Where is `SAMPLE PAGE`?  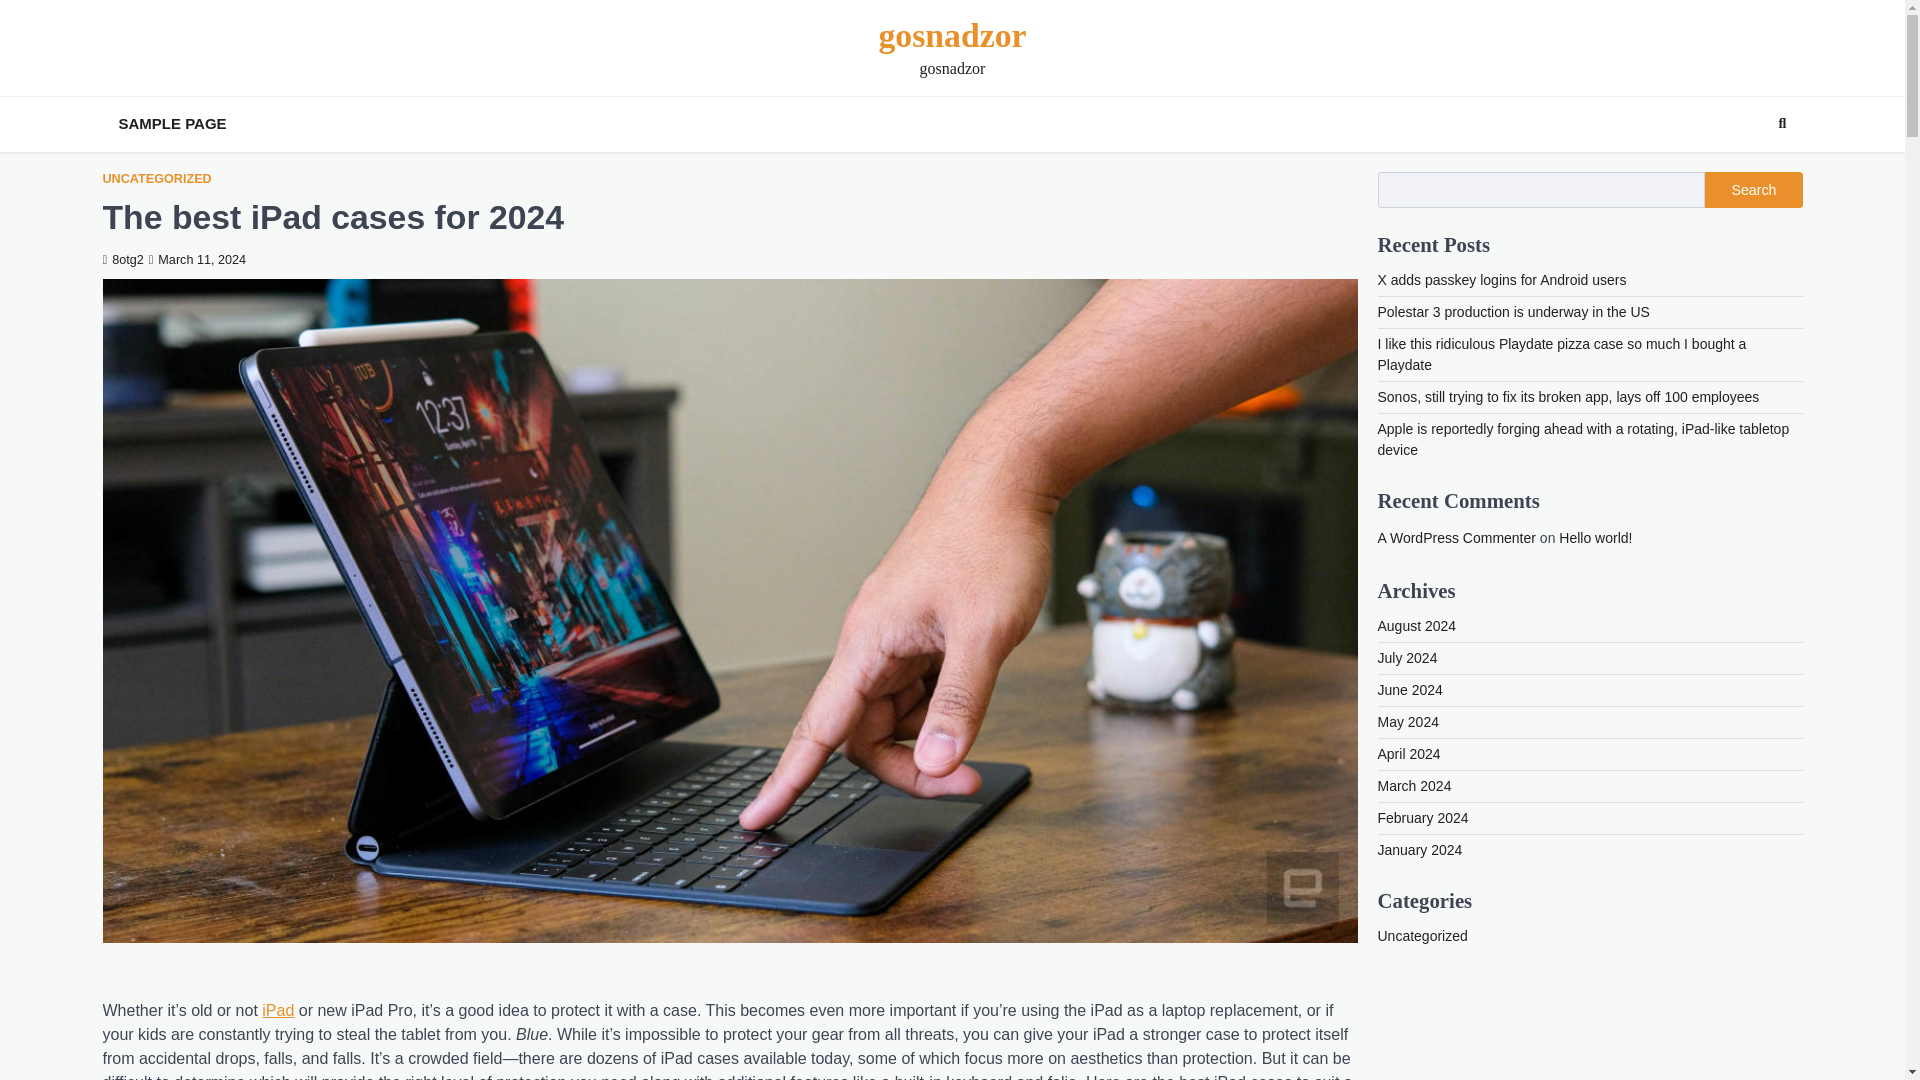 SAMPLE PAGE is located at coordinates (172, 124).